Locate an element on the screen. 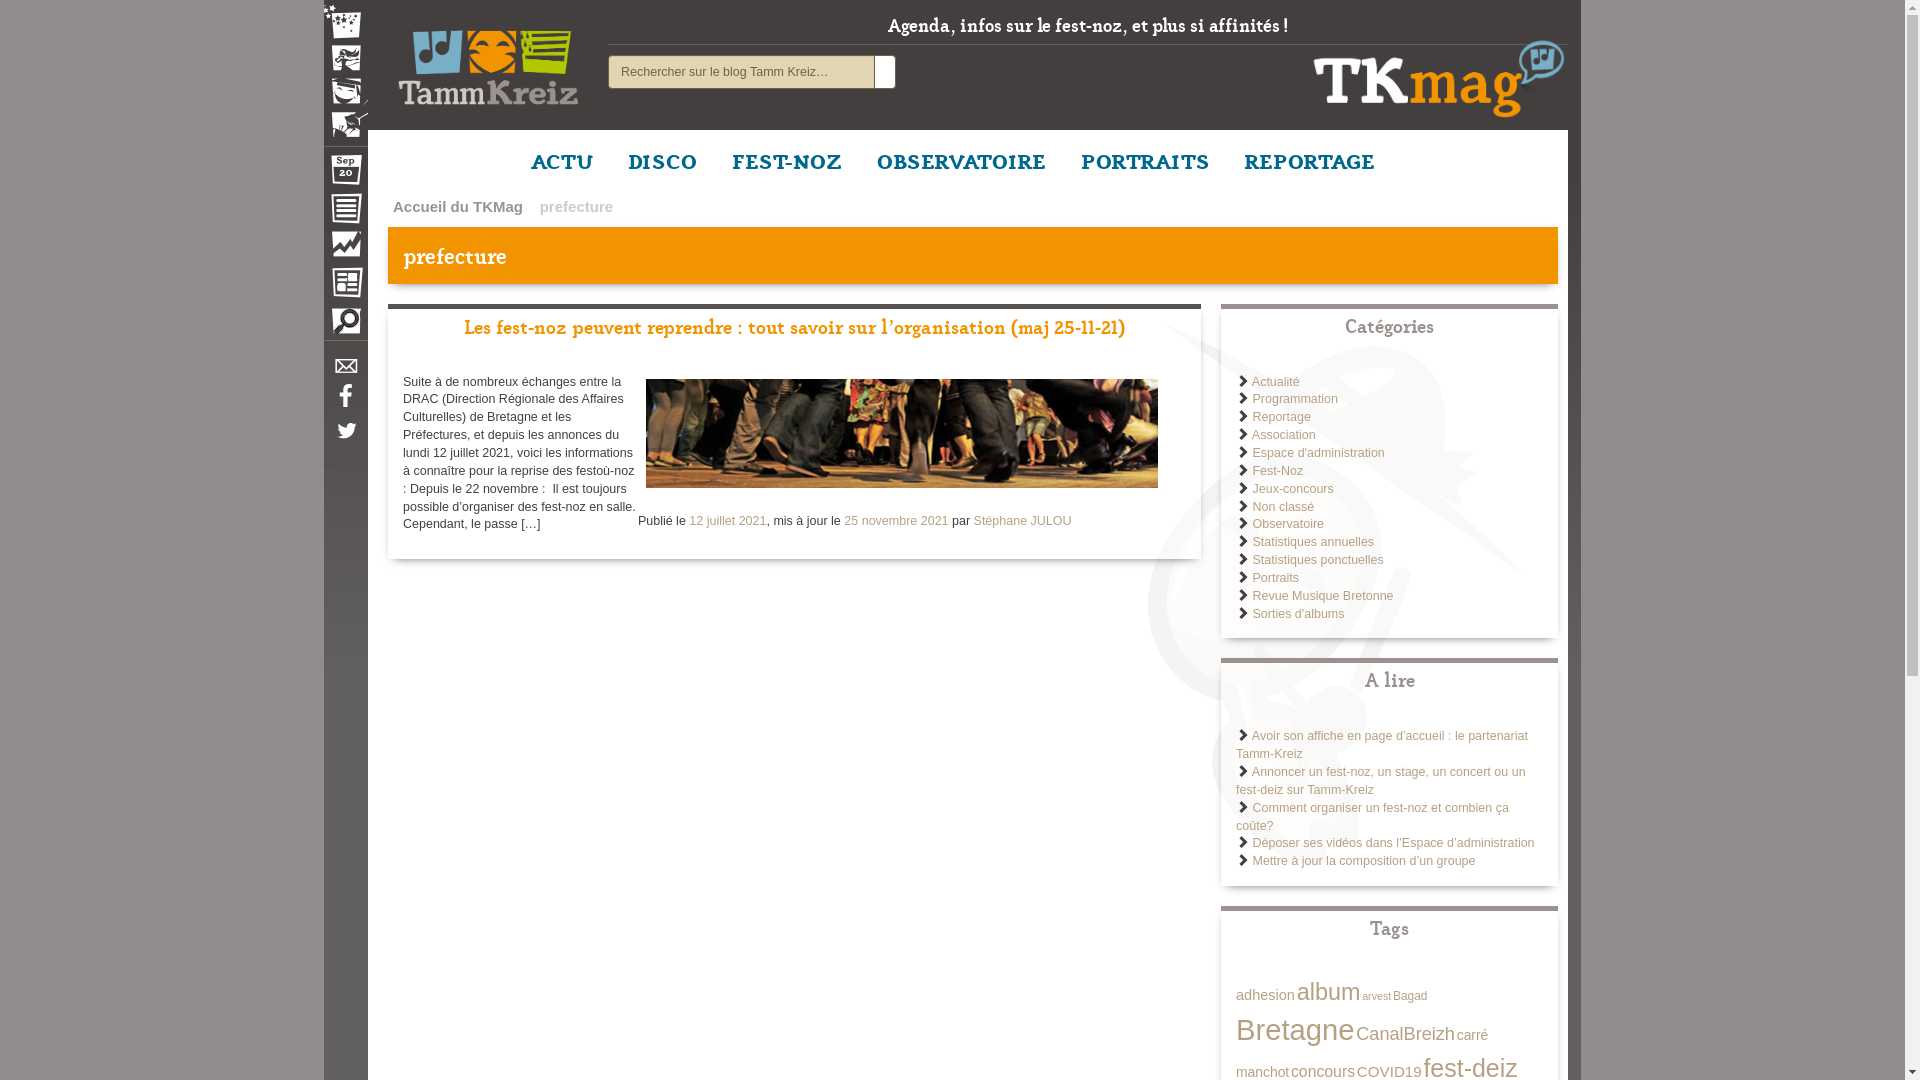 The height and width of the screenshot is (1080, 1920). ACTU is located at coordinates (562, 160).